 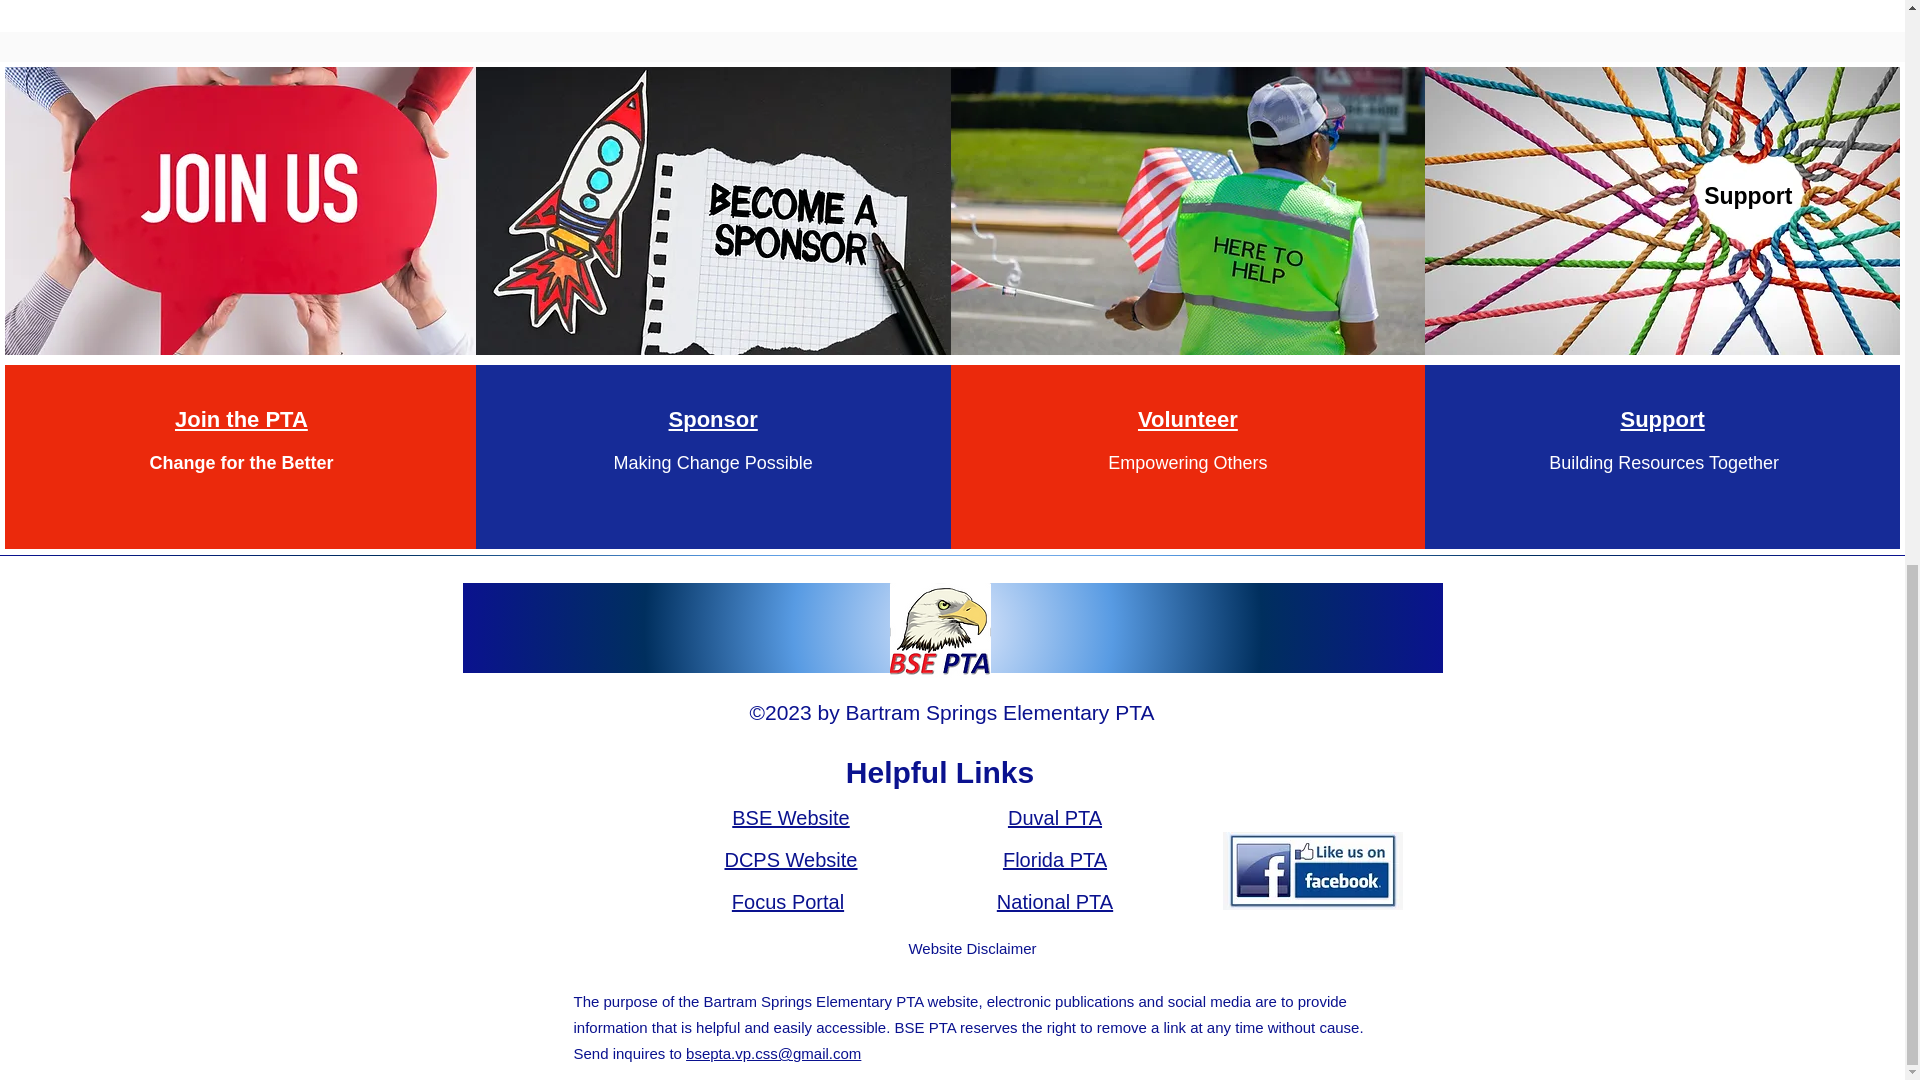 What do you see at coordinates (1188, 418) in the screenshot?
I see `Volunteer` at bounding box center [1188, 418].